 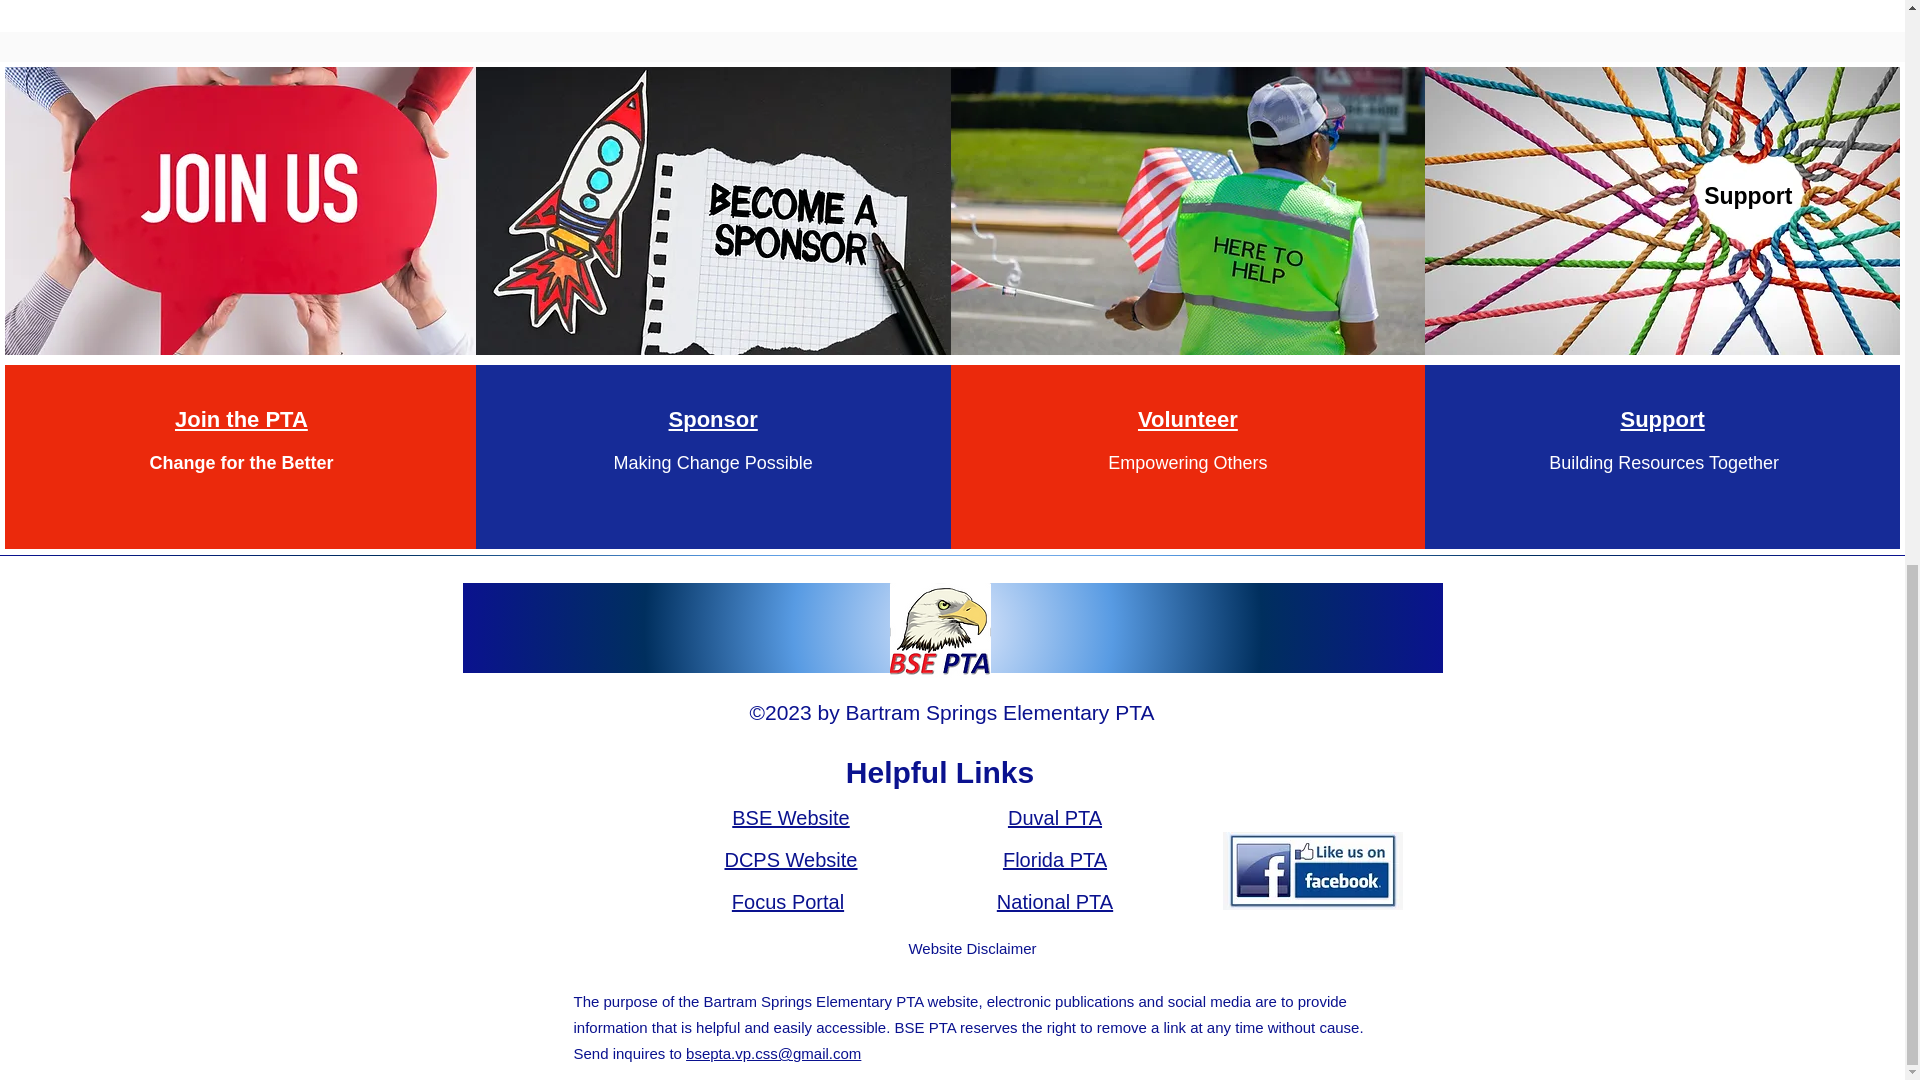 What do you see at coordinates (1188, 418) in the screenshot?
I see `Volunteer` at bounding box center [1188, 418].